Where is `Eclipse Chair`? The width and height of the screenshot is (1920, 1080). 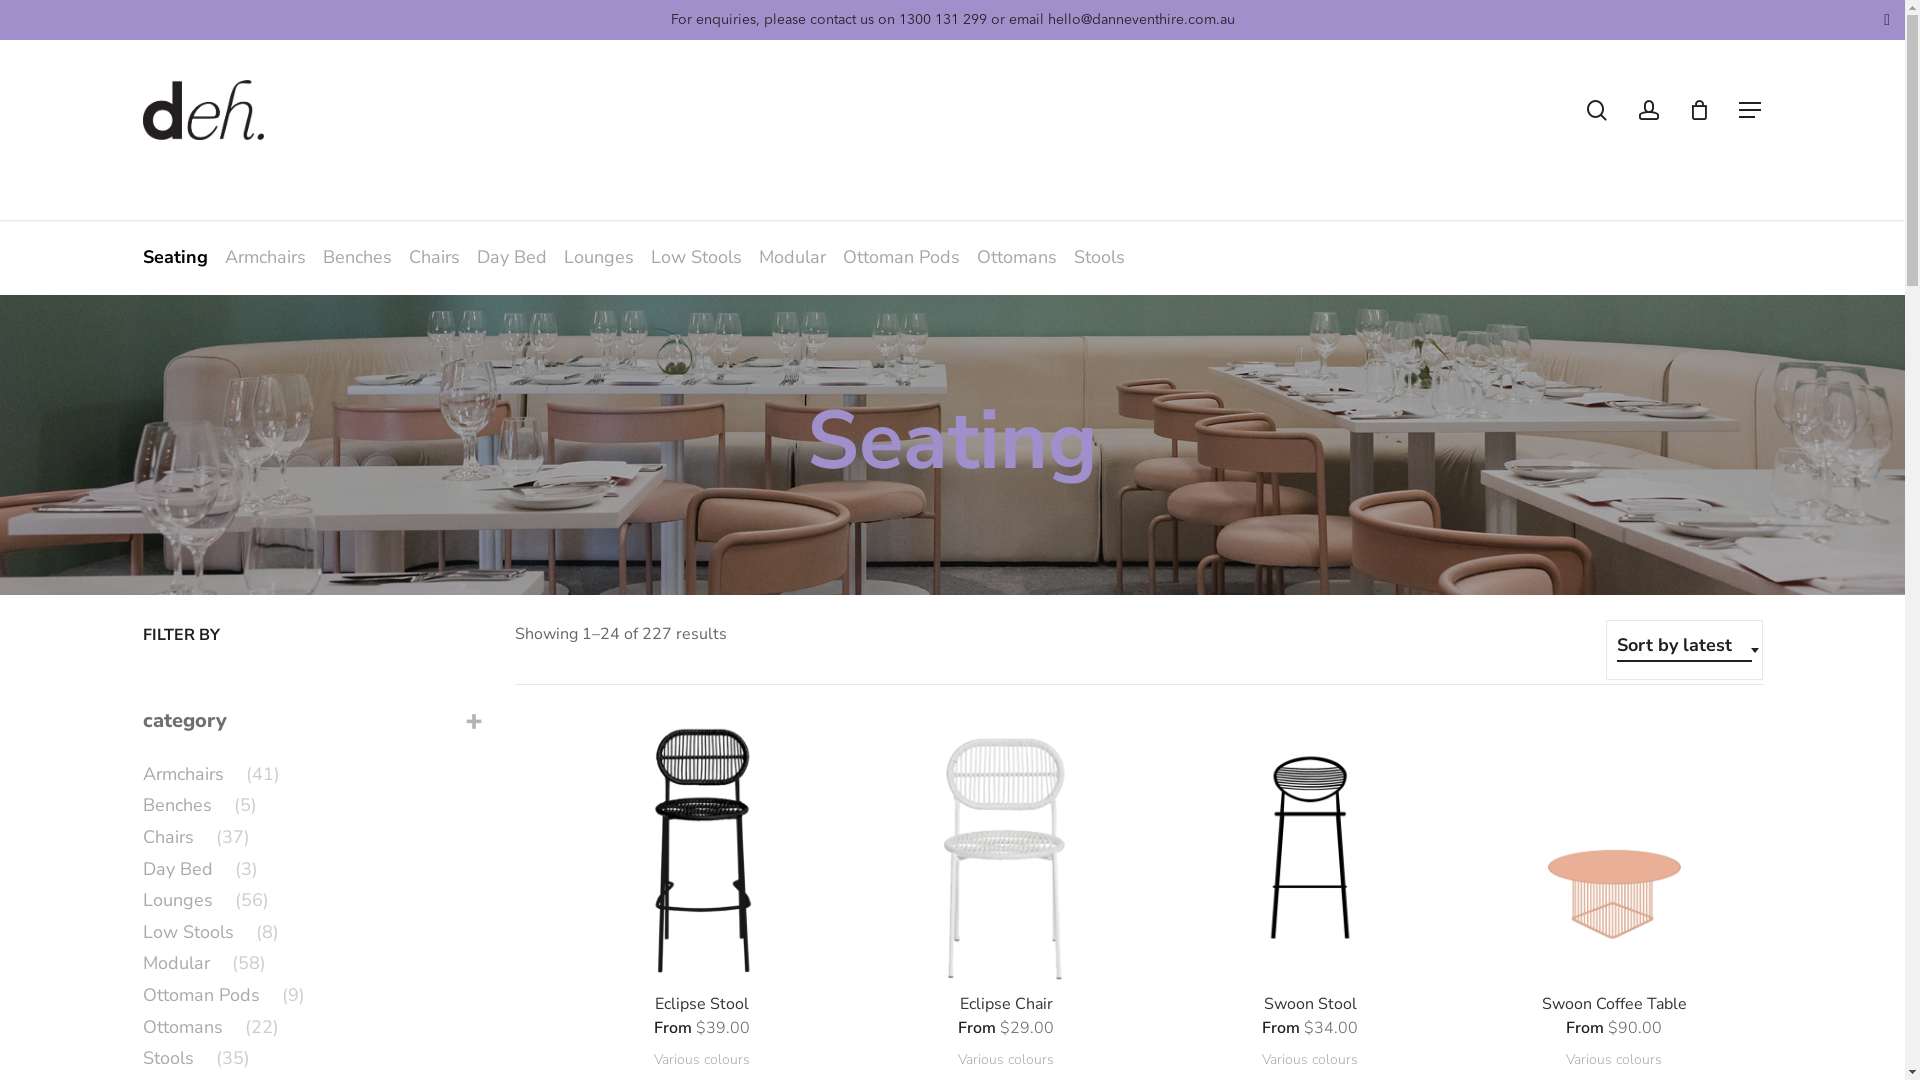 Eclipse Chair is located at coordinates (1006, 1005).